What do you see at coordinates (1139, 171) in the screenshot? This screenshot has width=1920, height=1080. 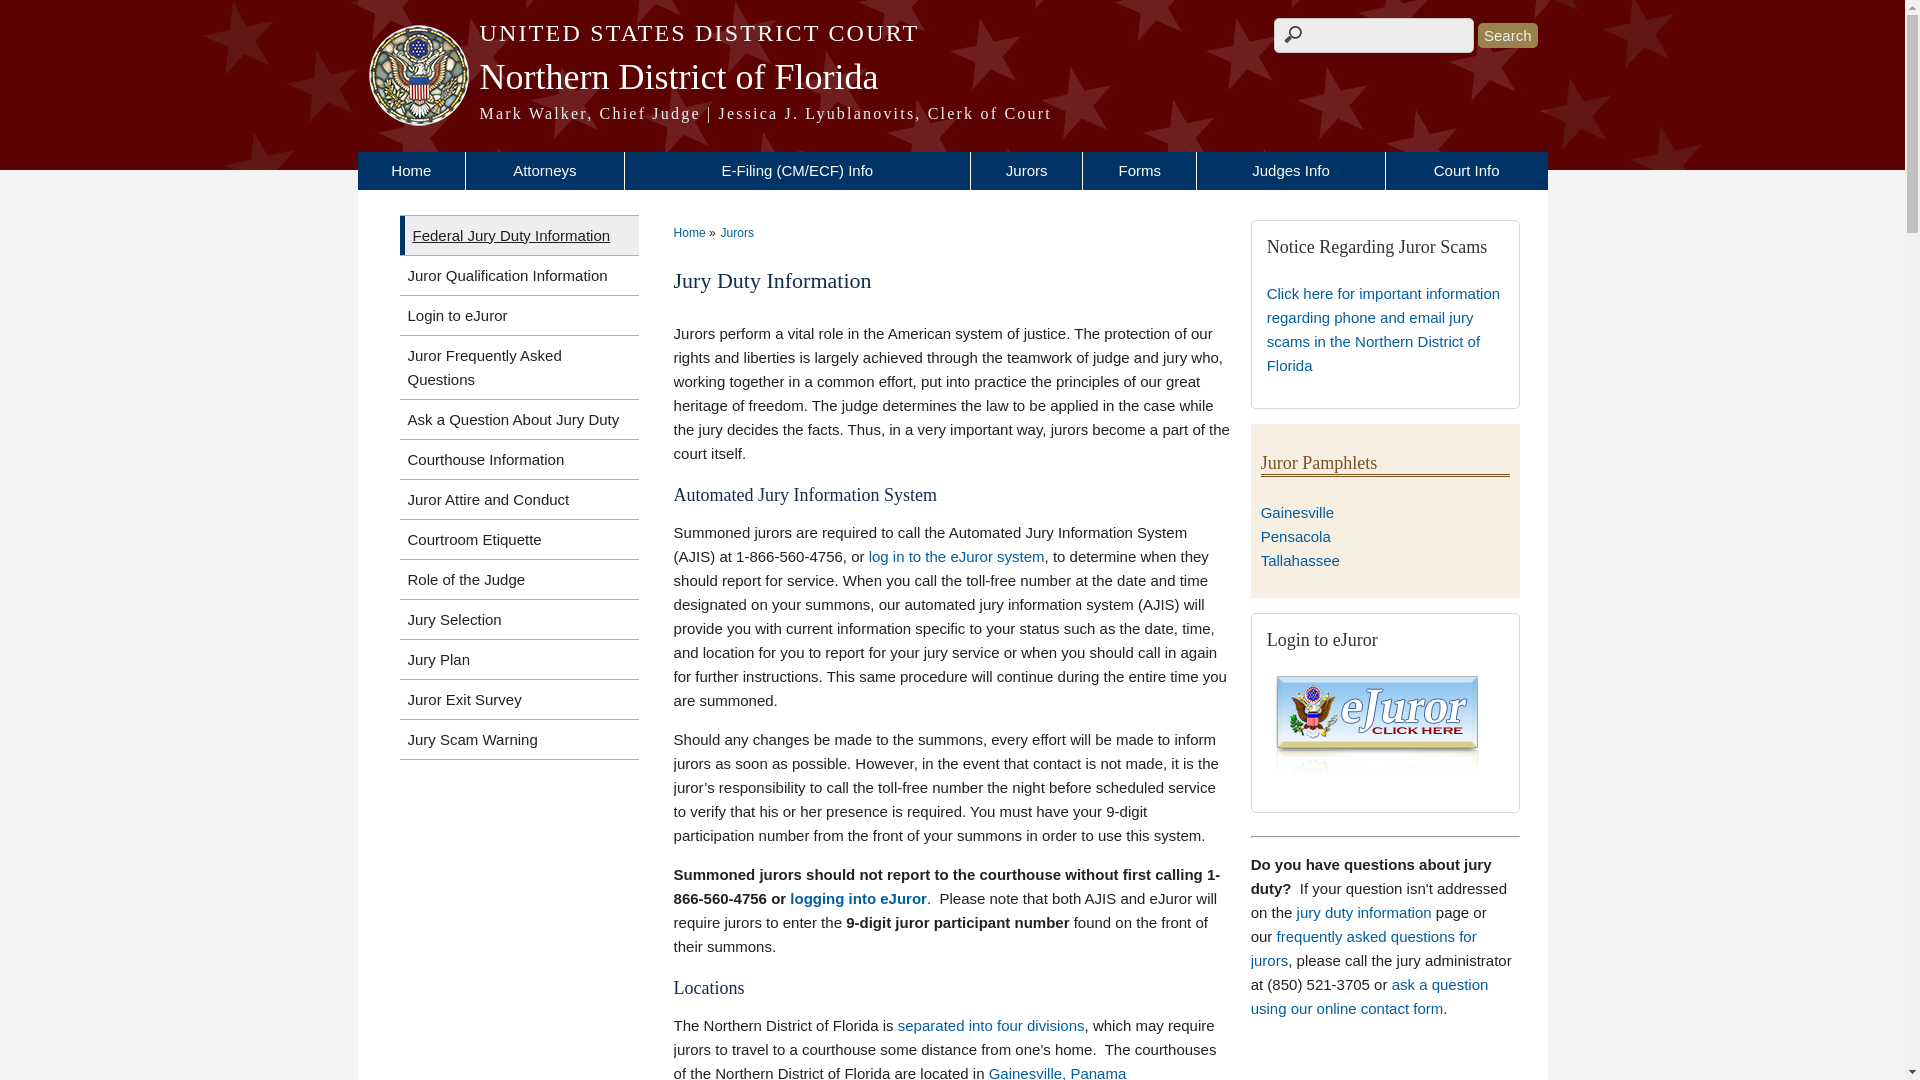 I see `Forms` at bounding box center [1139, 171].